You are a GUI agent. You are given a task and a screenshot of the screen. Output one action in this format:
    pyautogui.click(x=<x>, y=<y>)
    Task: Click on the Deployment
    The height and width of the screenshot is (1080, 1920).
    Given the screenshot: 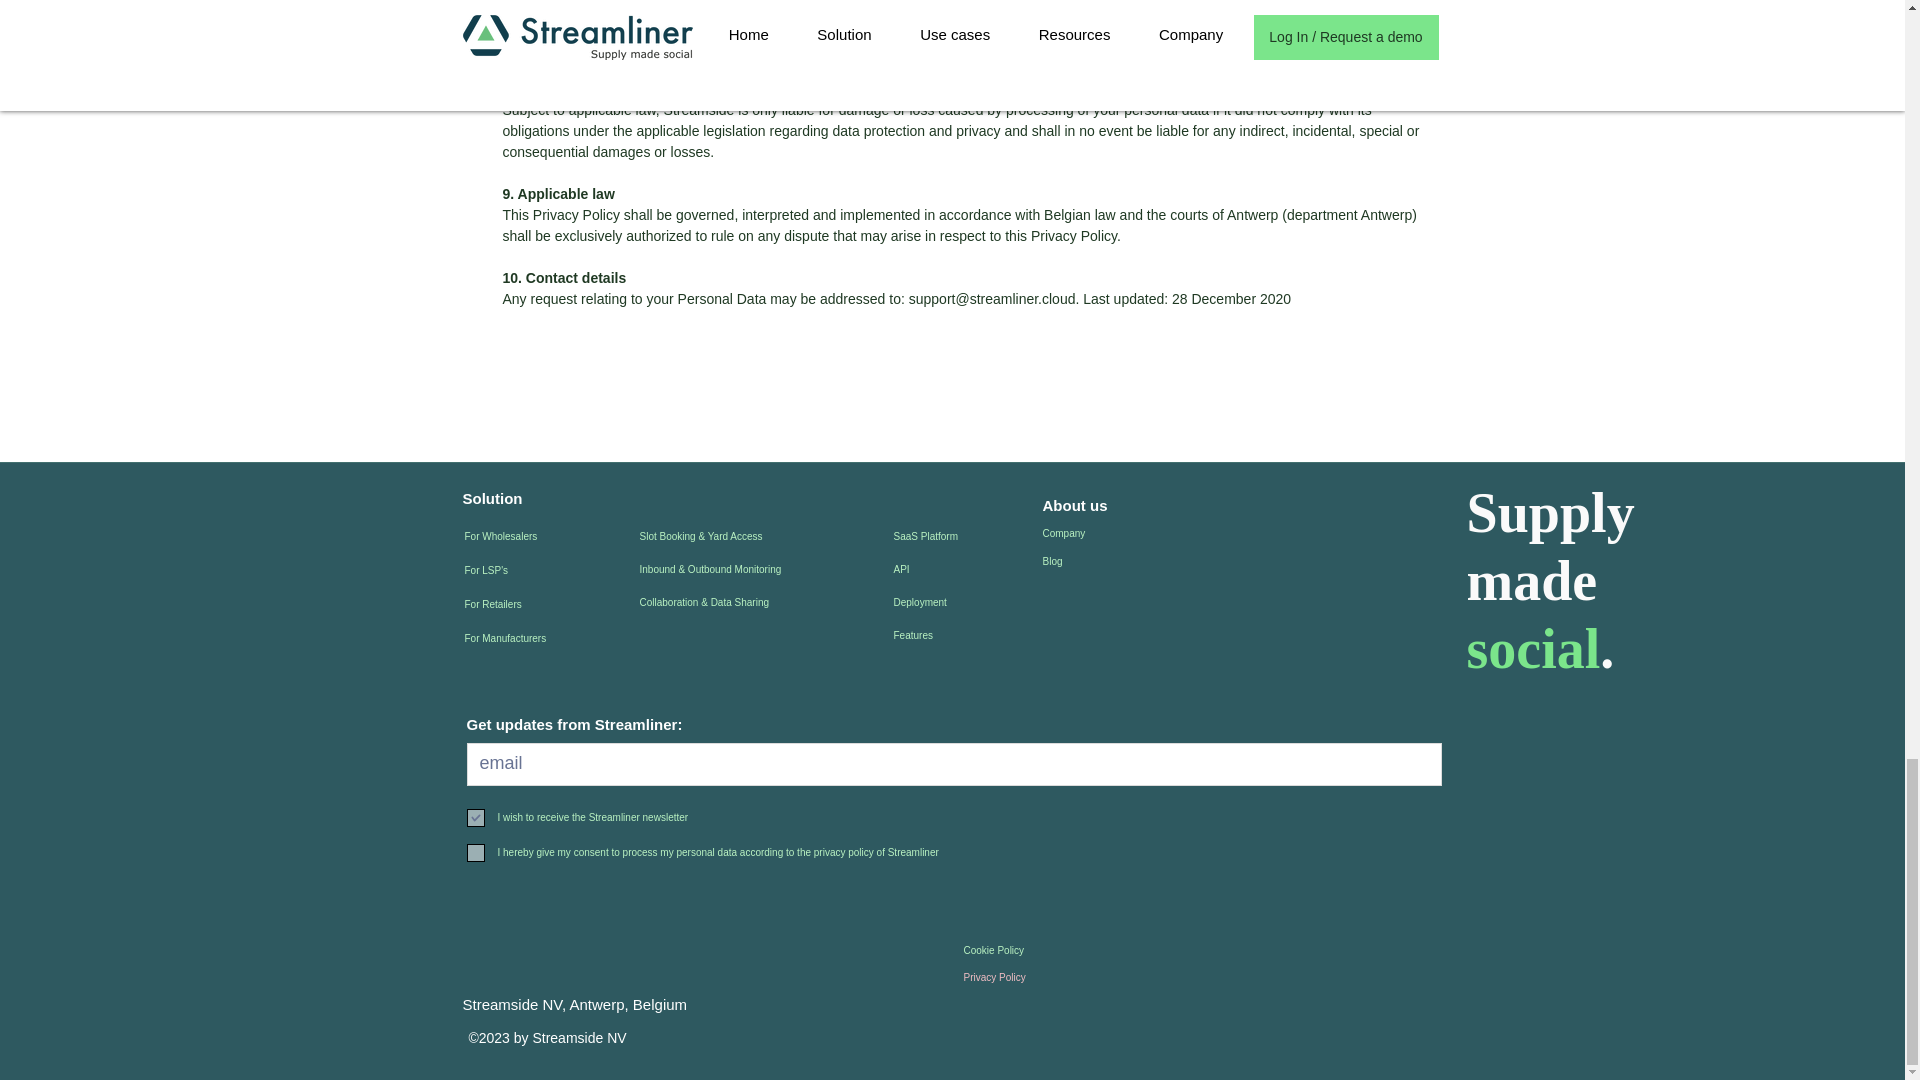 What is the action you would take?
    pyautogui.click(x=964, y=602)
    